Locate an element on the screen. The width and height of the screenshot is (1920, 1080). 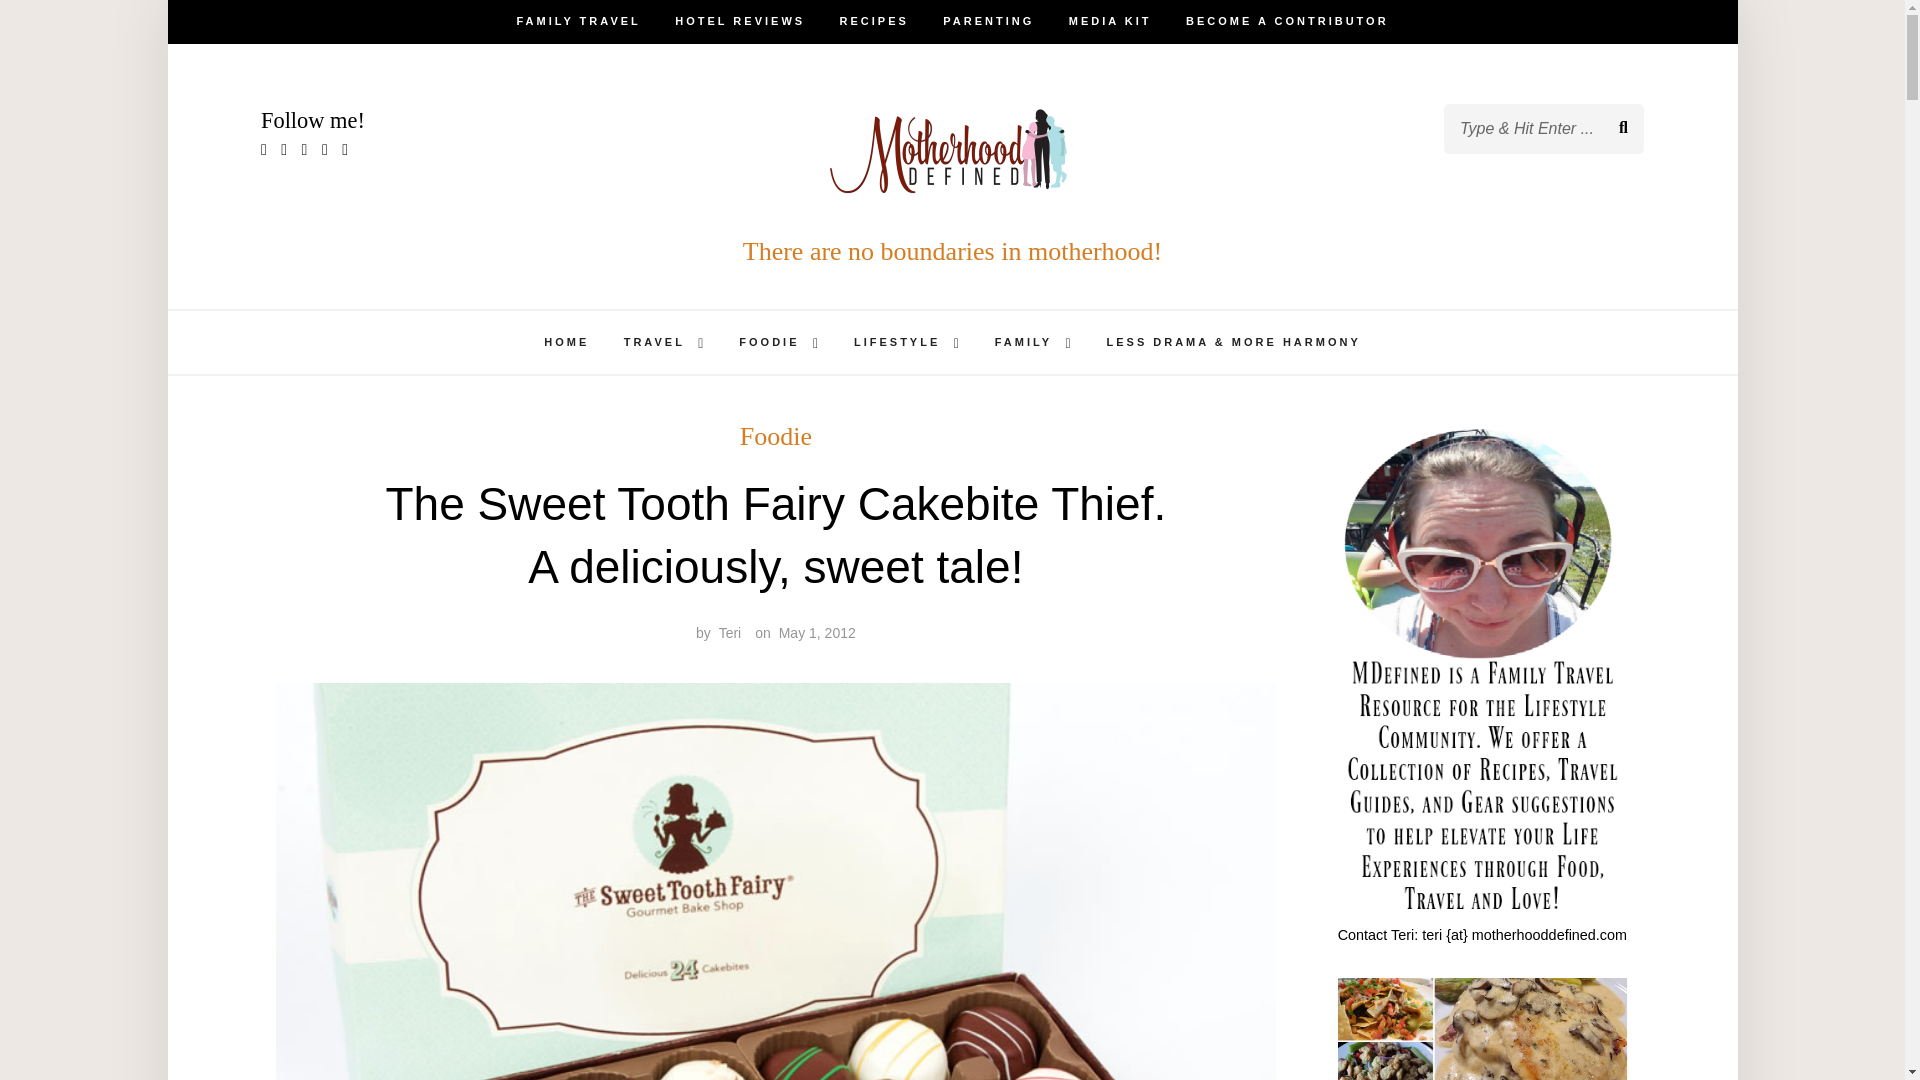
PARENTING is located at coordinates (988, 22).